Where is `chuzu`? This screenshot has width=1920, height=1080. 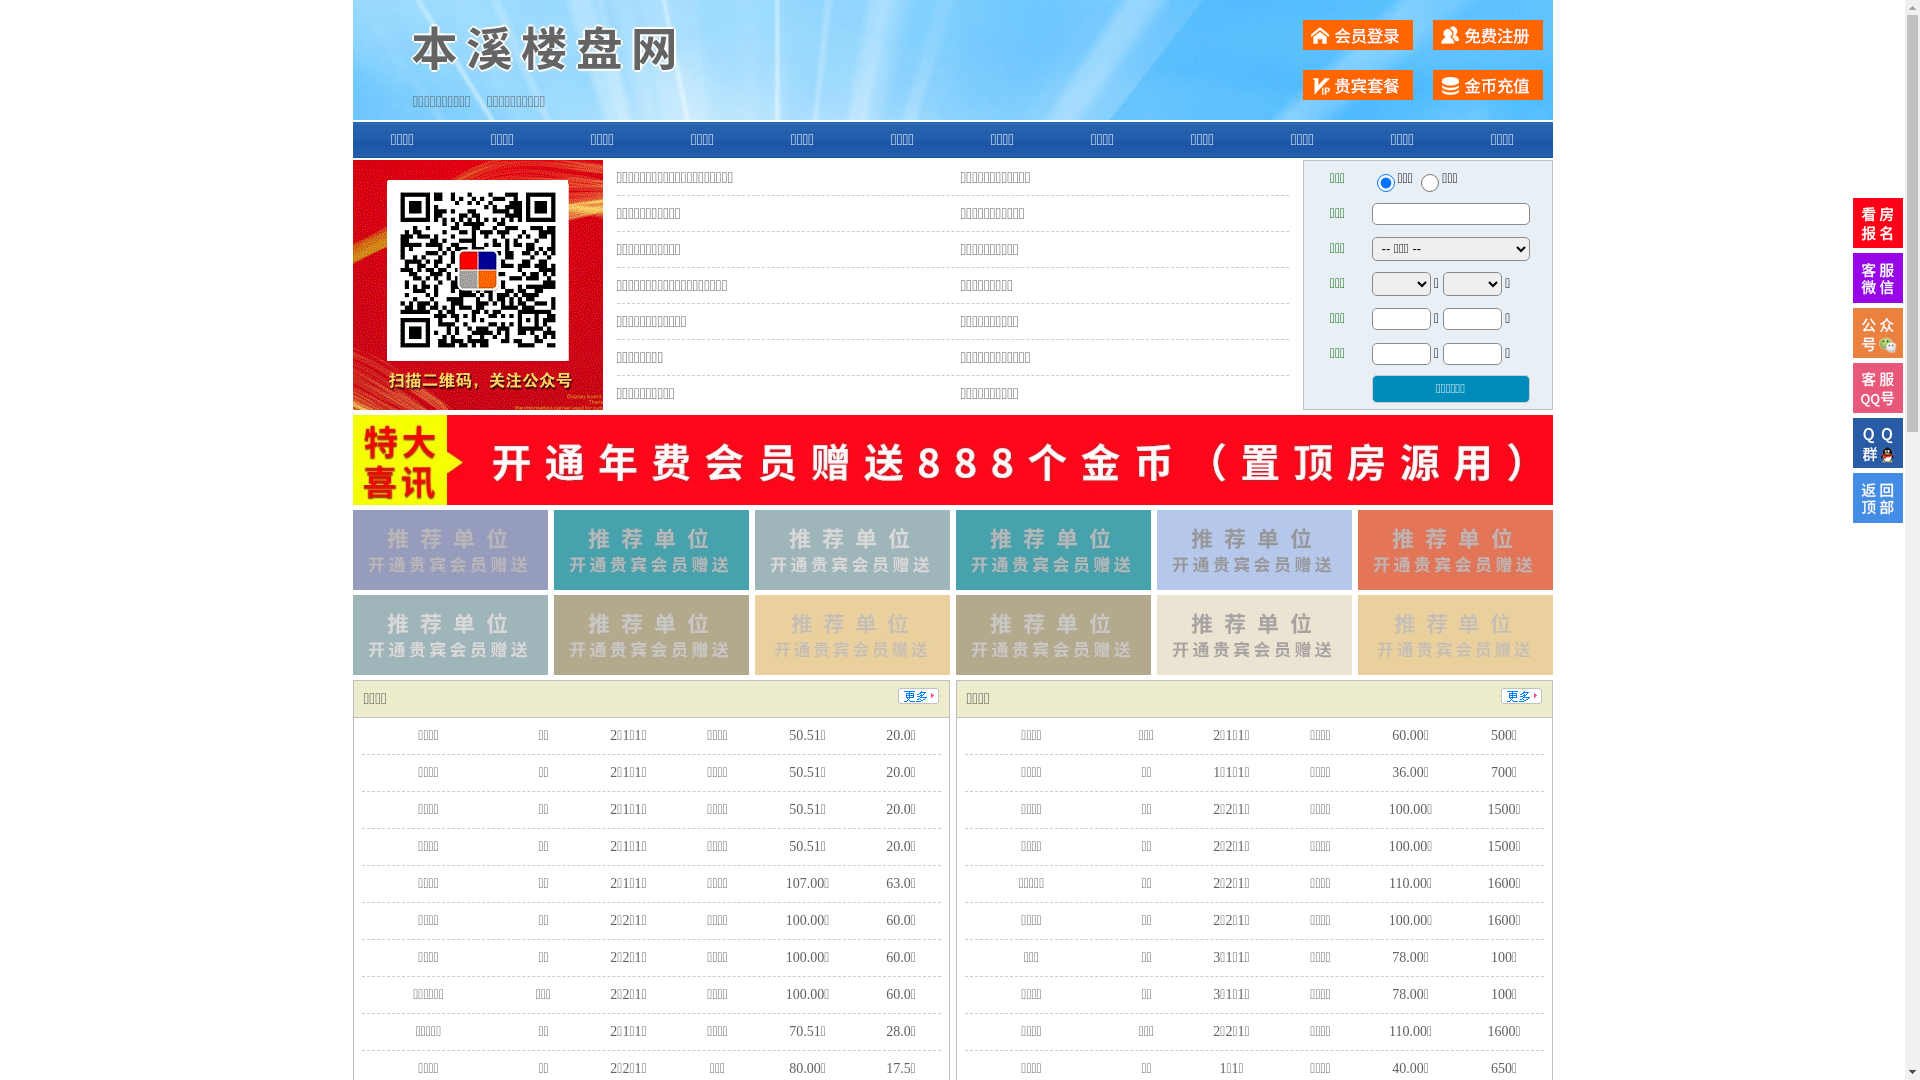
chuzu is located at coordinates (1430, 183).